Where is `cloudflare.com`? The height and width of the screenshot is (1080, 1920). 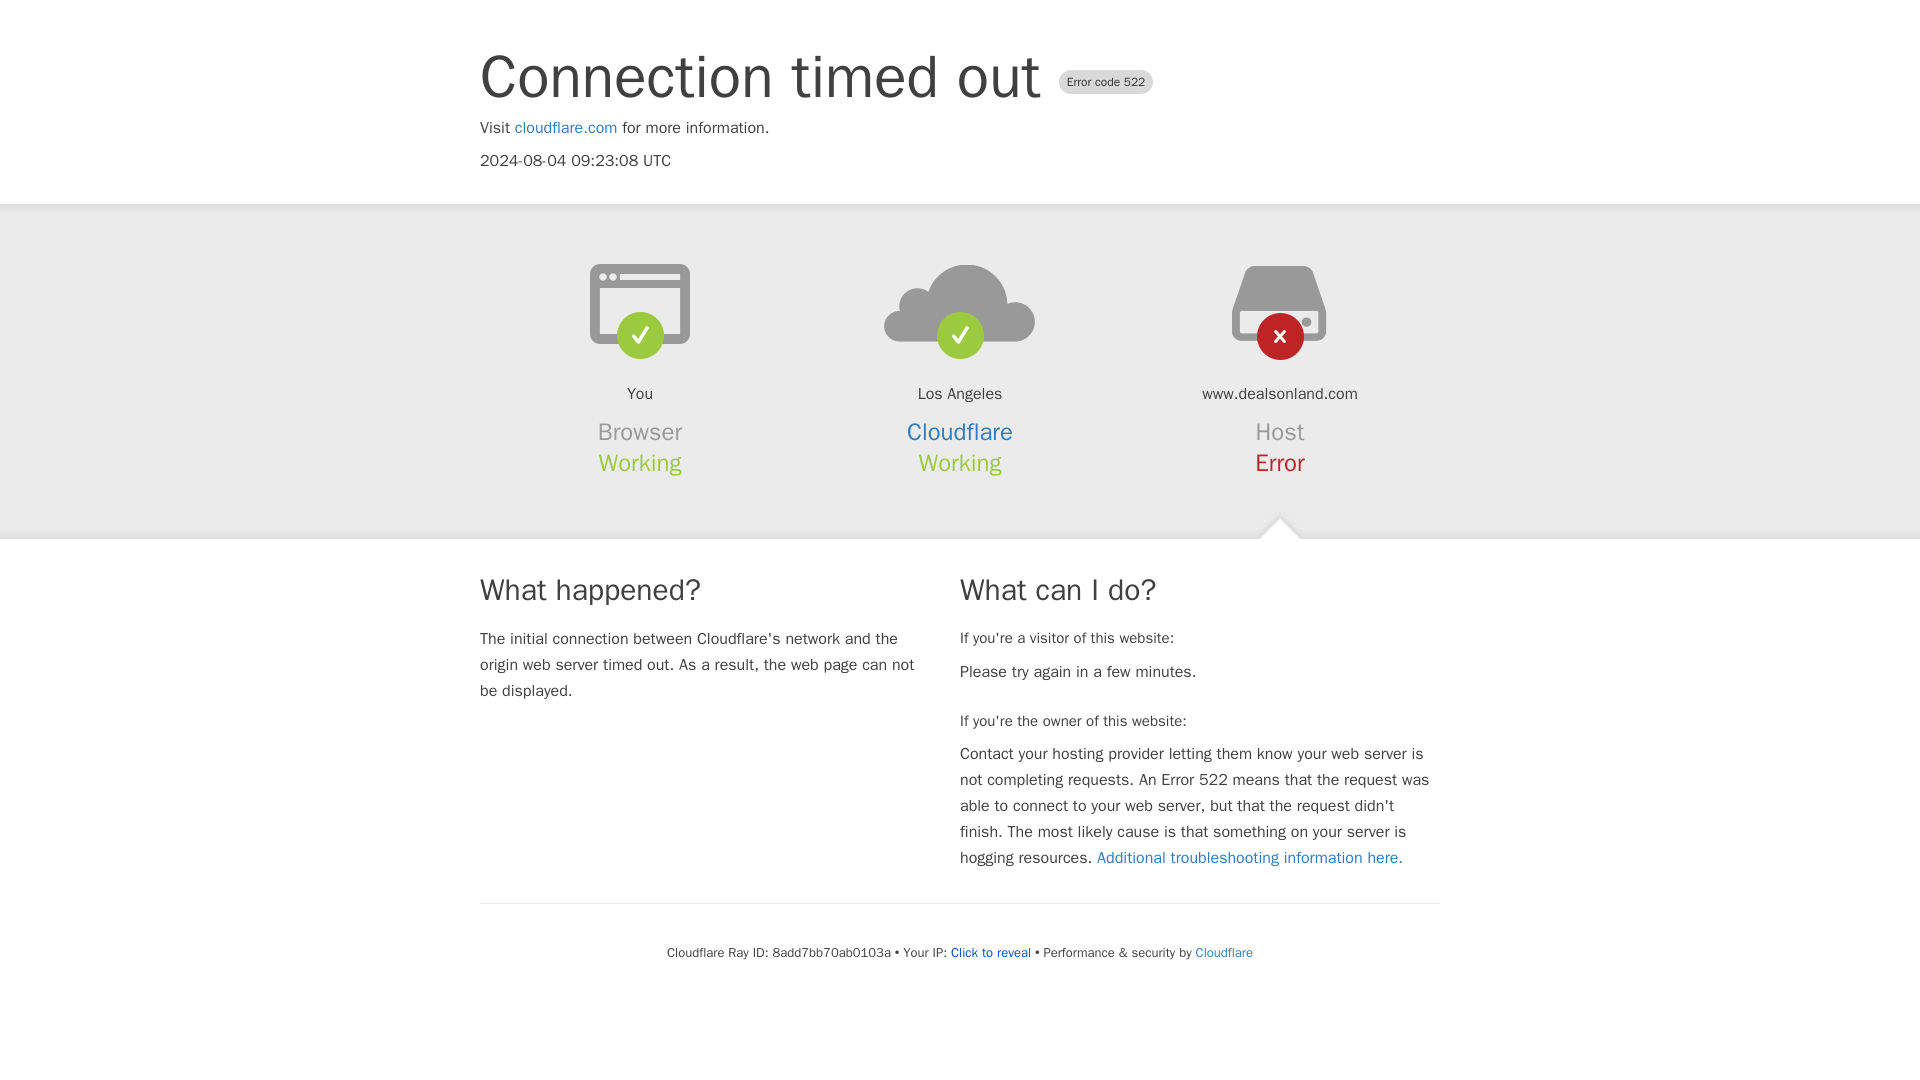 cloudflare.com is located at coordinates (566, 128).